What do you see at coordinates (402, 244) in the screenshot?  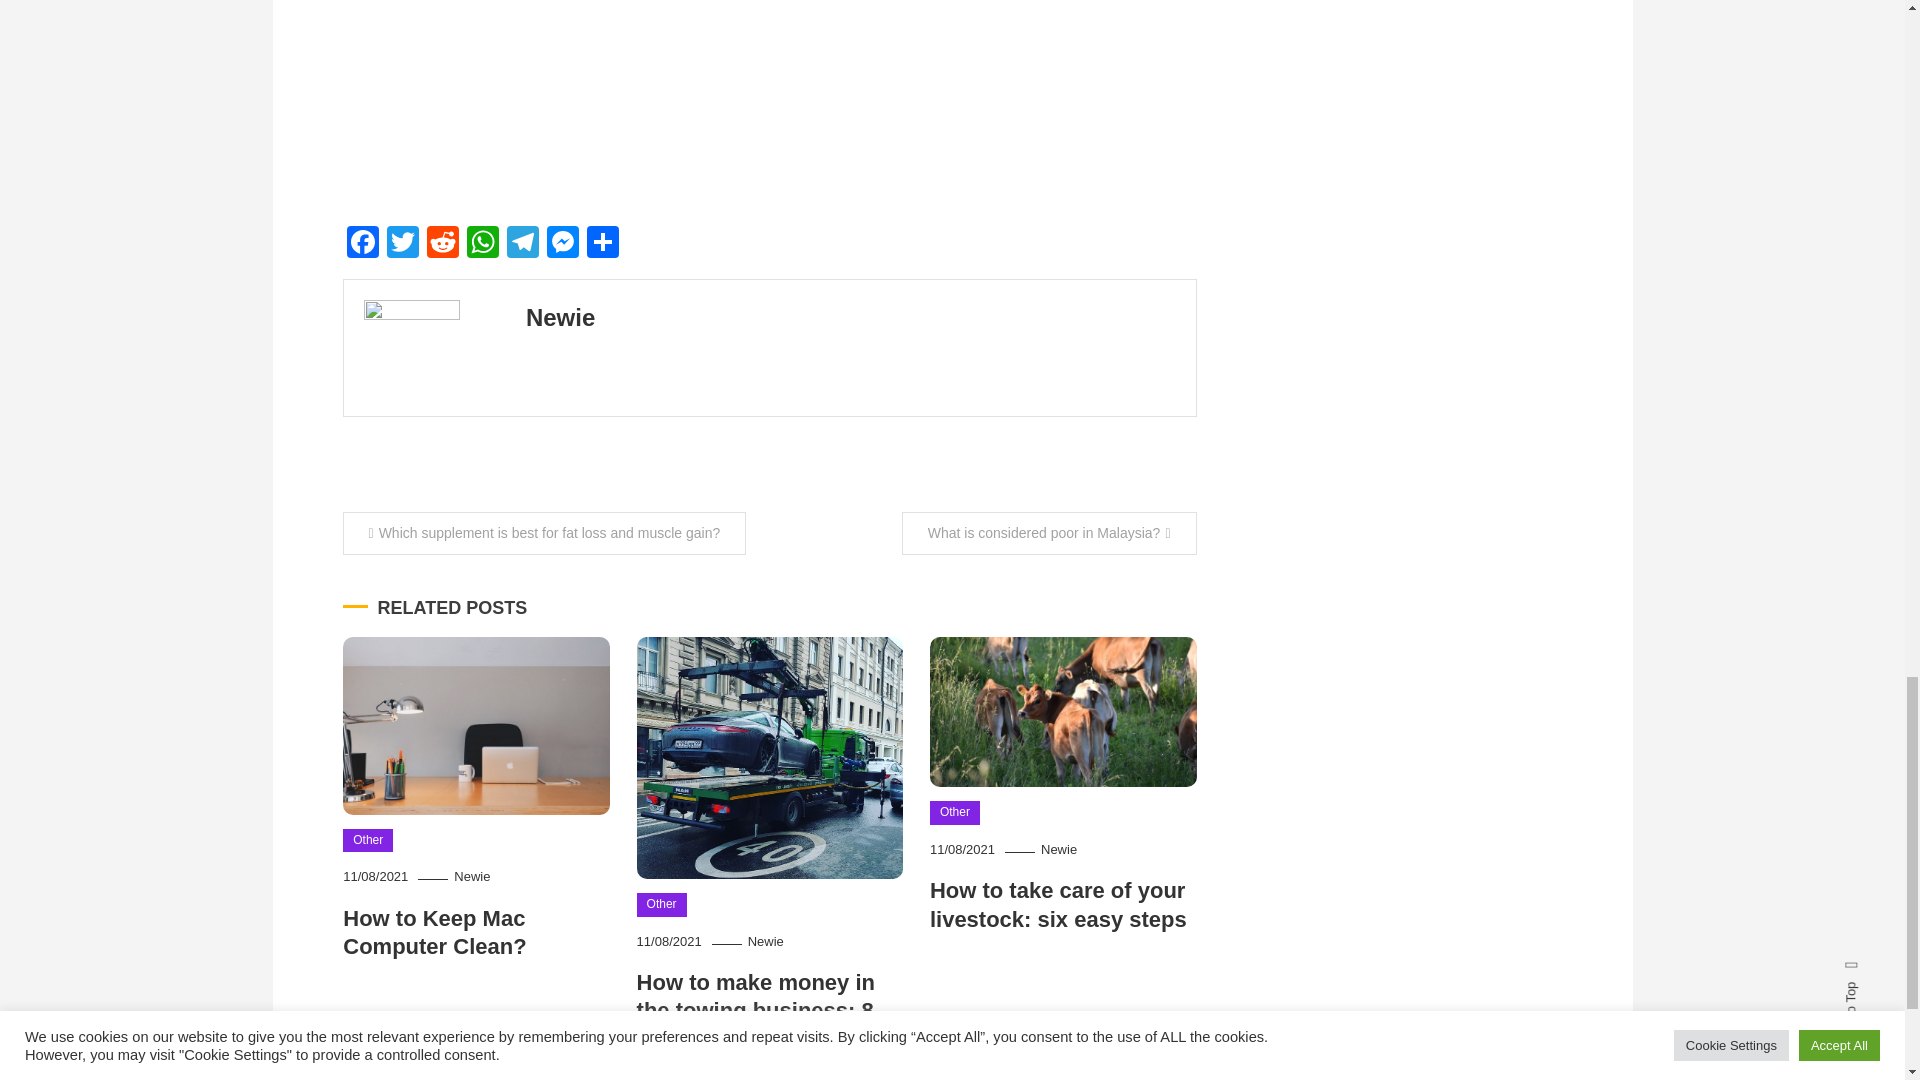 I see `Twitter` at bounding box center [402, 244].